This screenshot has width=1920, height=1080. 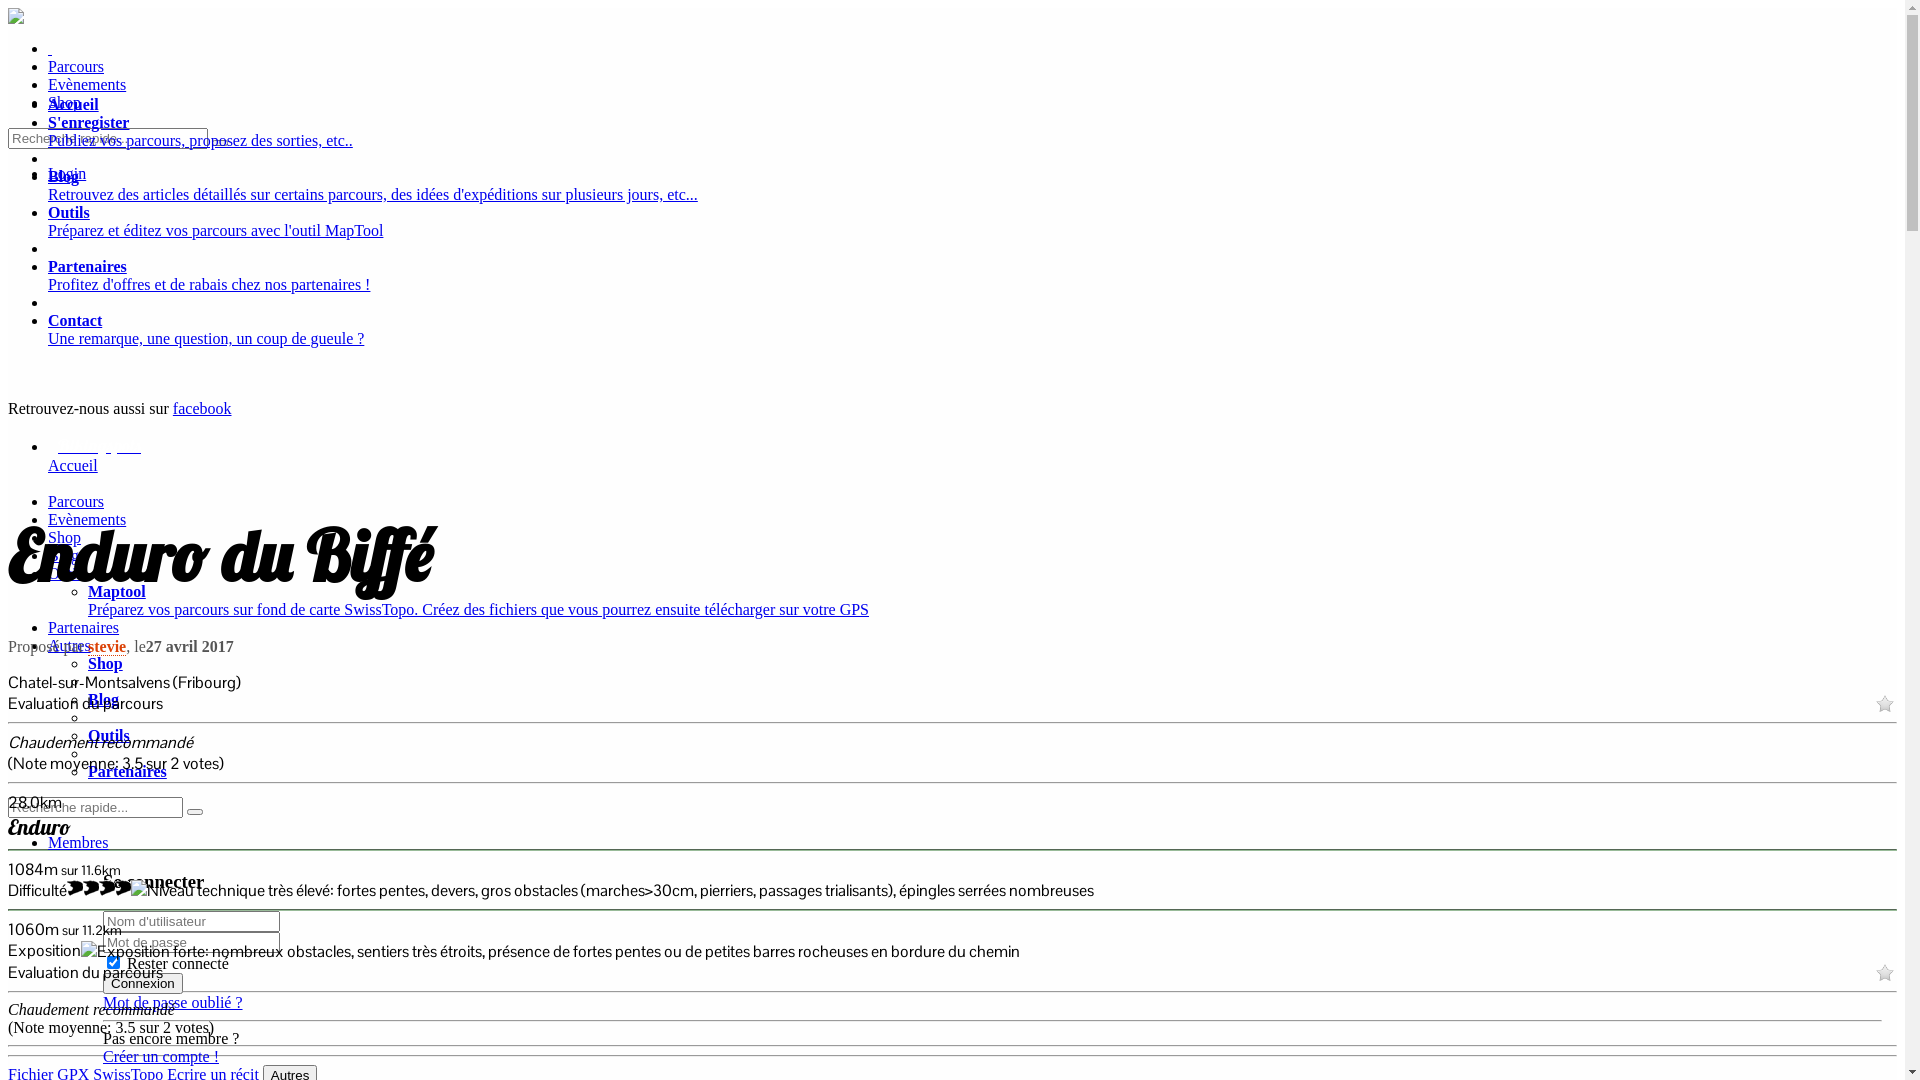 I want to click on Parcours, so click(x=76, y=502).